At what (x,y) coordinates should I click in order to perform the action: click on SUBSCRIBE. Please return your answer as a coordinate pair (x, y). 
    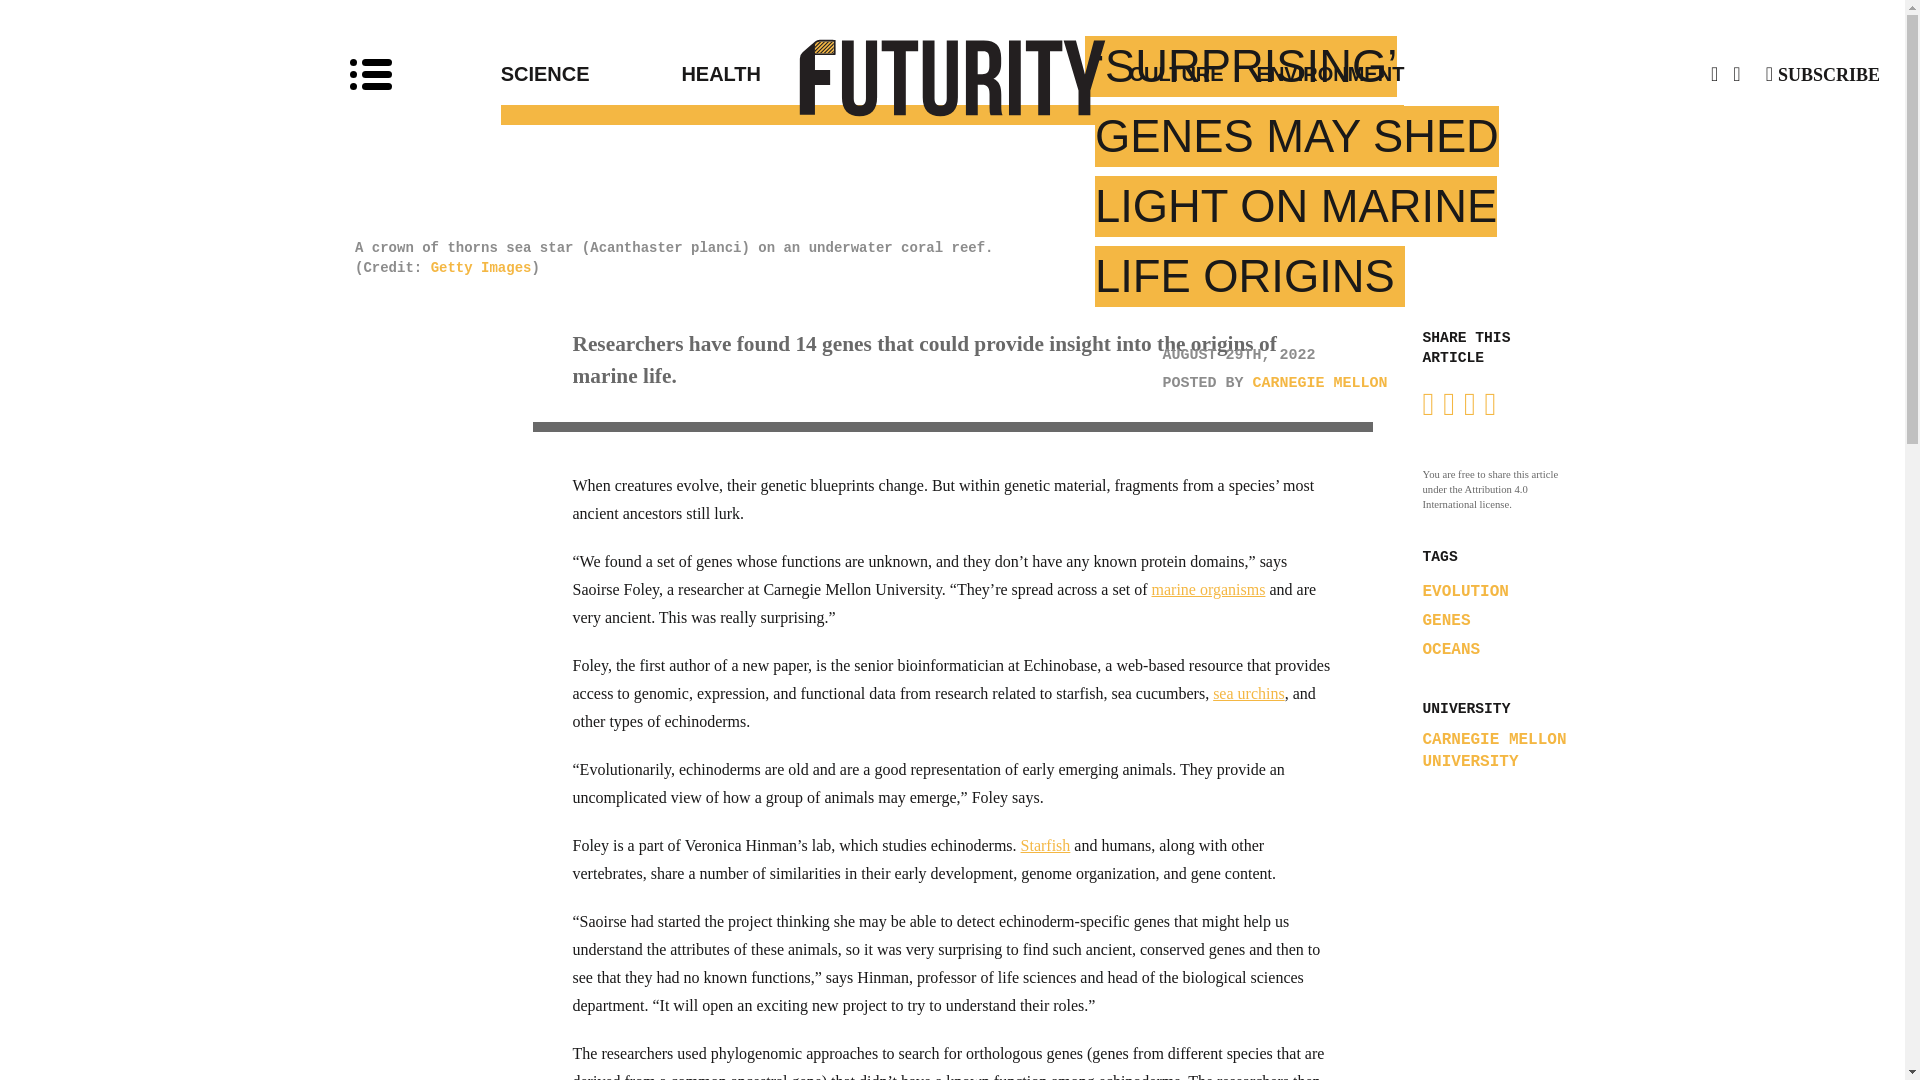
    Looking at the image, I should click on (1822, 74).